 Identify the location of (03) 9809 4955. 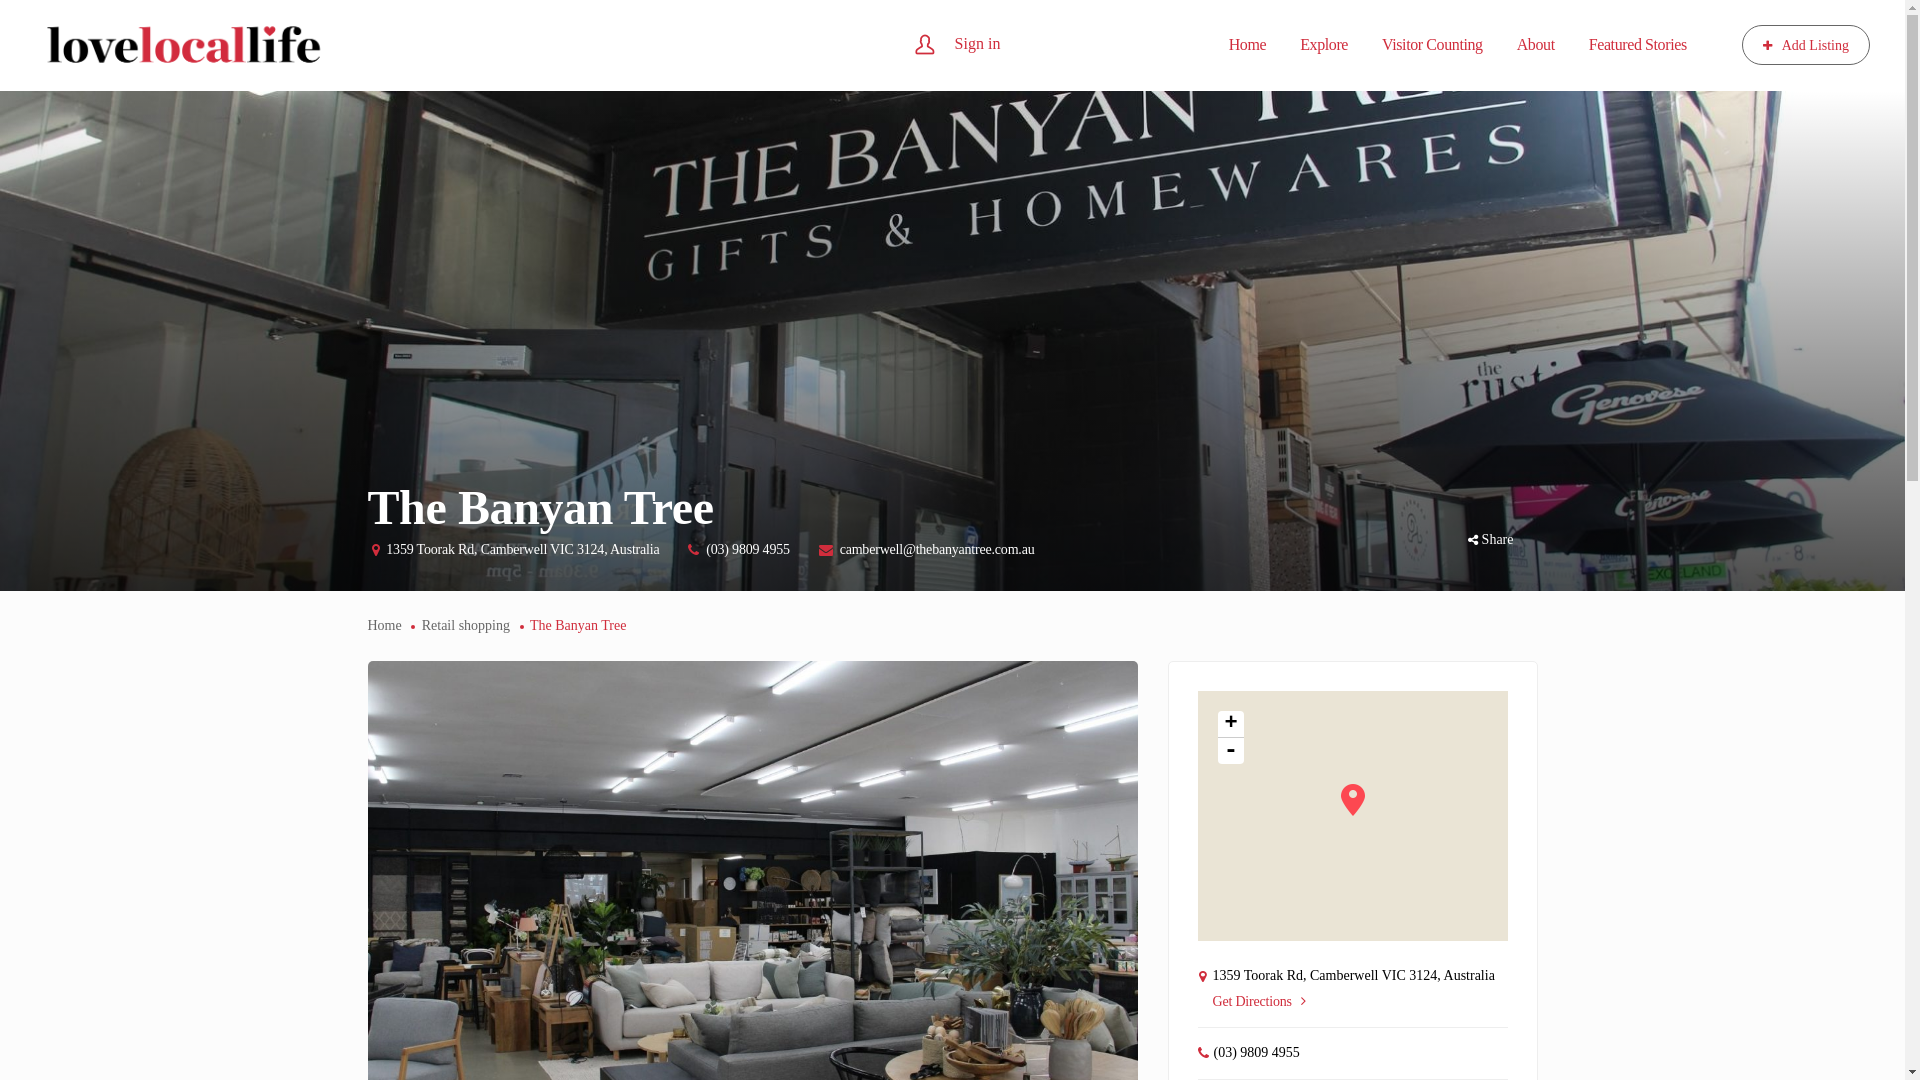
(1257, 1052).